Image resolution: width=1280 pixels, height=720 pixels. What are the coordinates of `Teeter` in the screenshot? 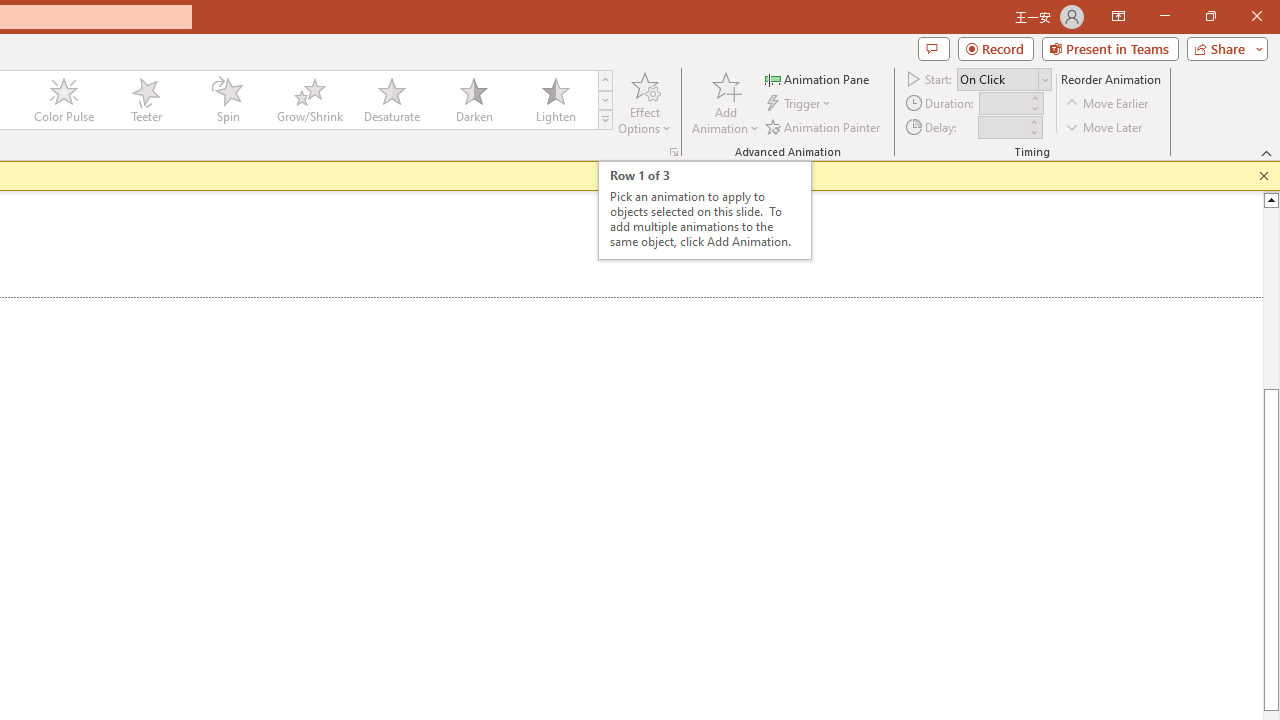 It's located at (145, 100).